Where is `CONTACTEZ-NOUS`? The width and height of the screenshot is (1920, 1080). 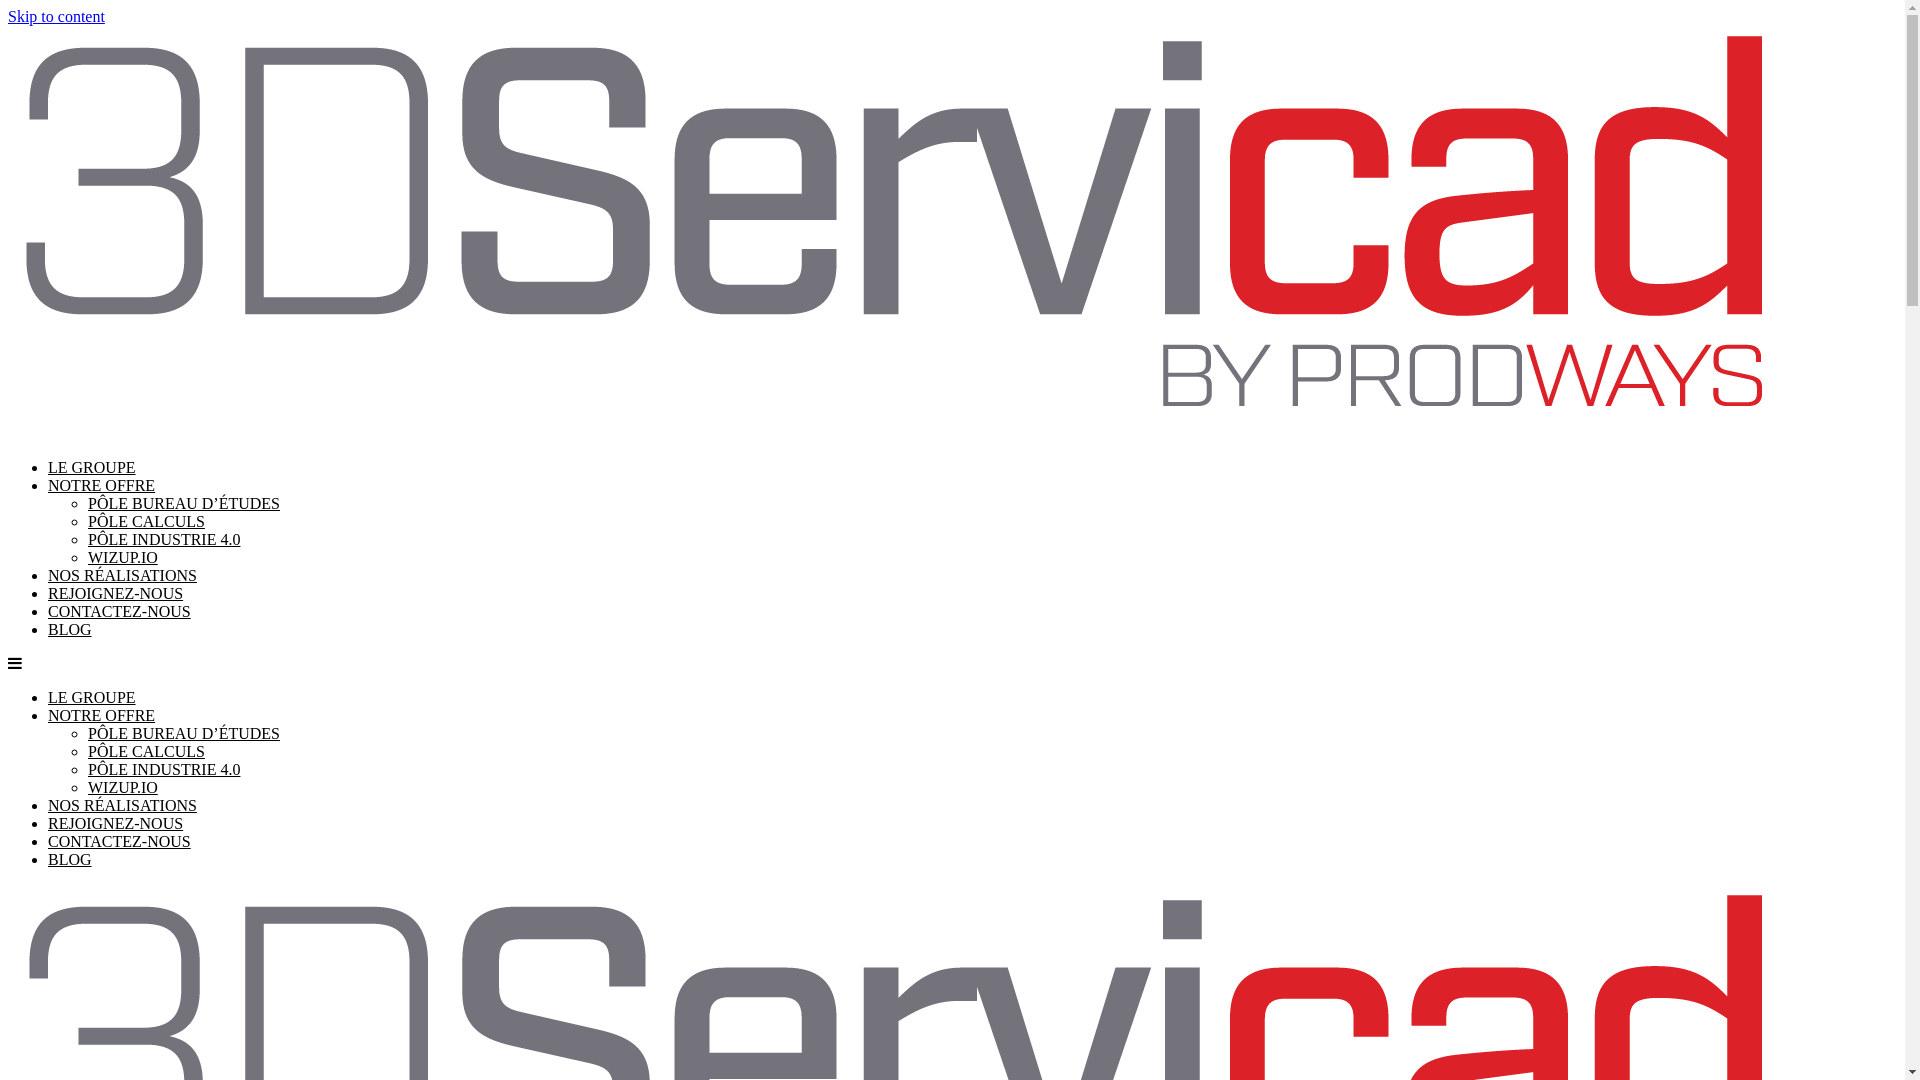 CONTACTEZ-NOUS is located at coordinates (120, 612).